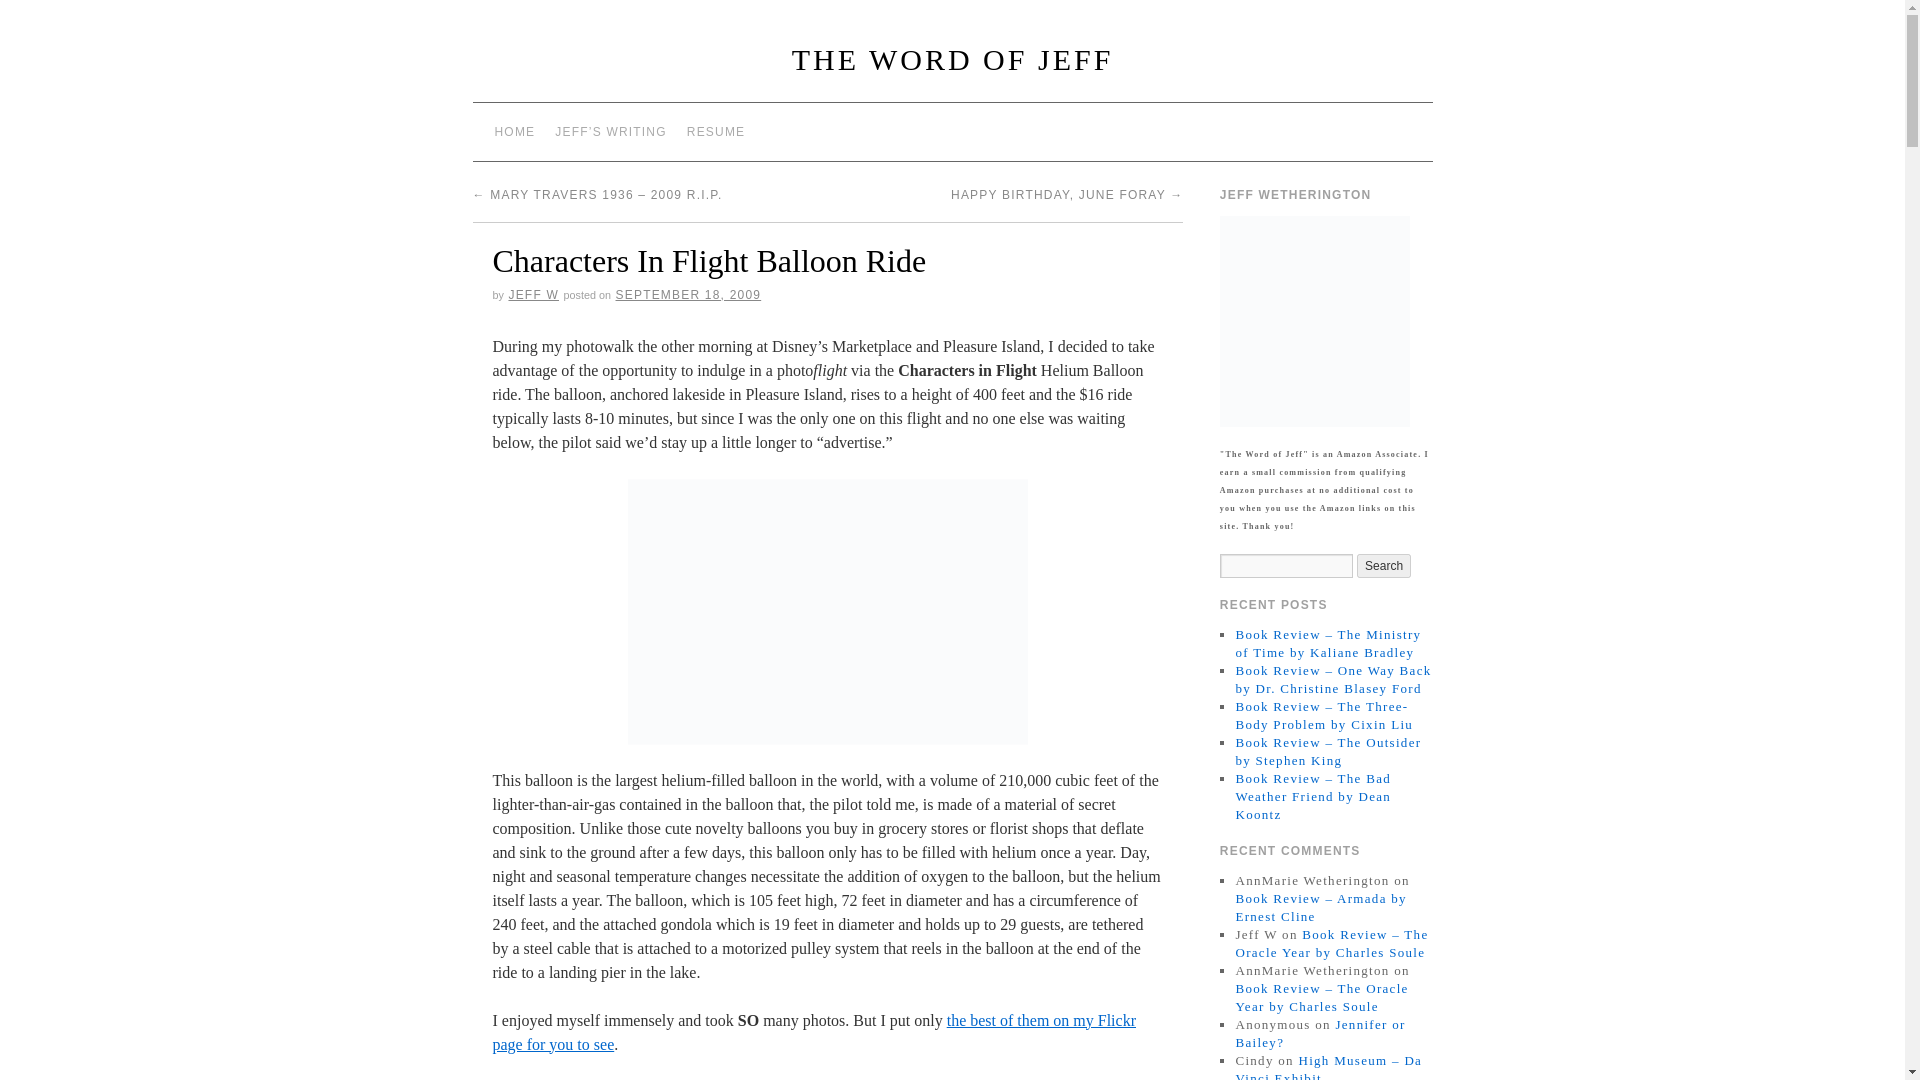 This screenshot has height=1080, width=1920. I want to click on Search, so click(1384, 566).